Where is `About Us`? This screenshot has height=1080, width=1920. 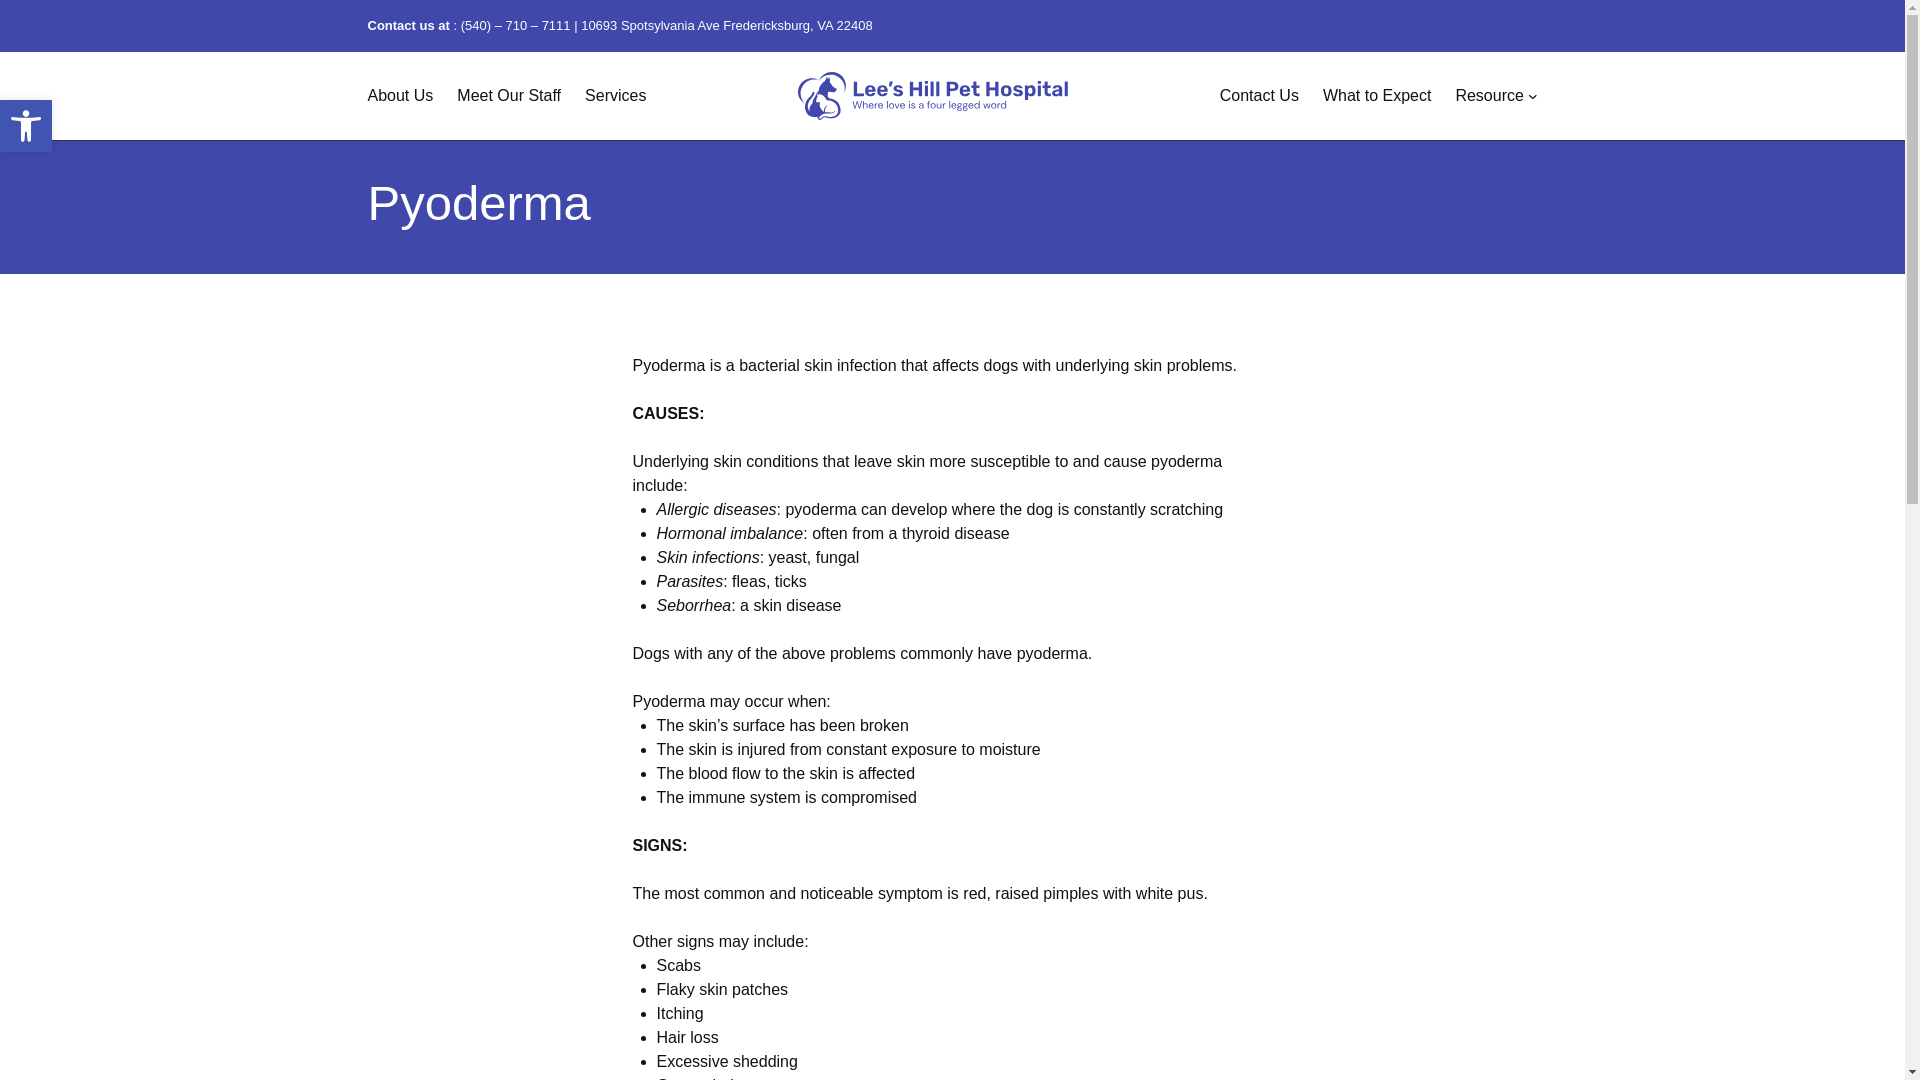 About Us is located at coordinates (400, 96).